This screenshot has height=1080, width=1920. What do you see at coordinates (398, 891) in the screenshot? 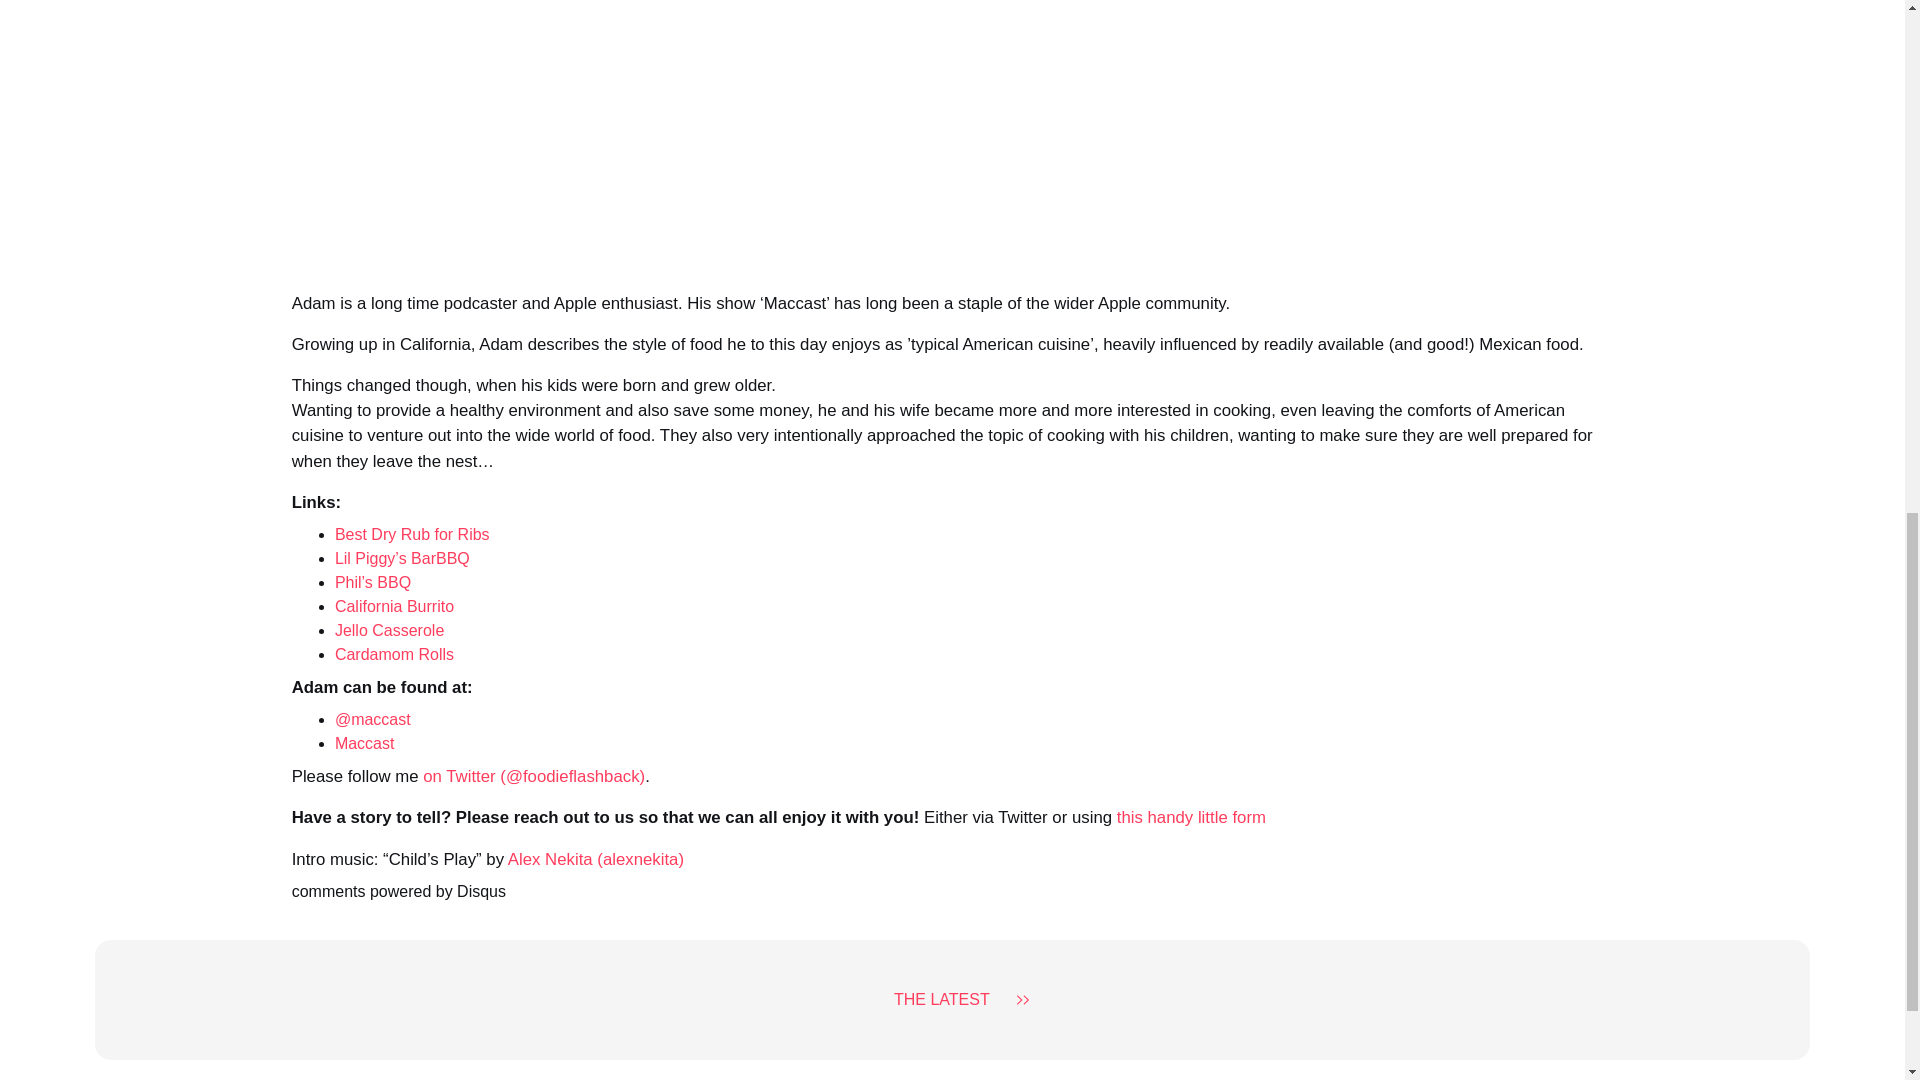
I see `comments powered by Disqus` at bounding box center [398, 891].